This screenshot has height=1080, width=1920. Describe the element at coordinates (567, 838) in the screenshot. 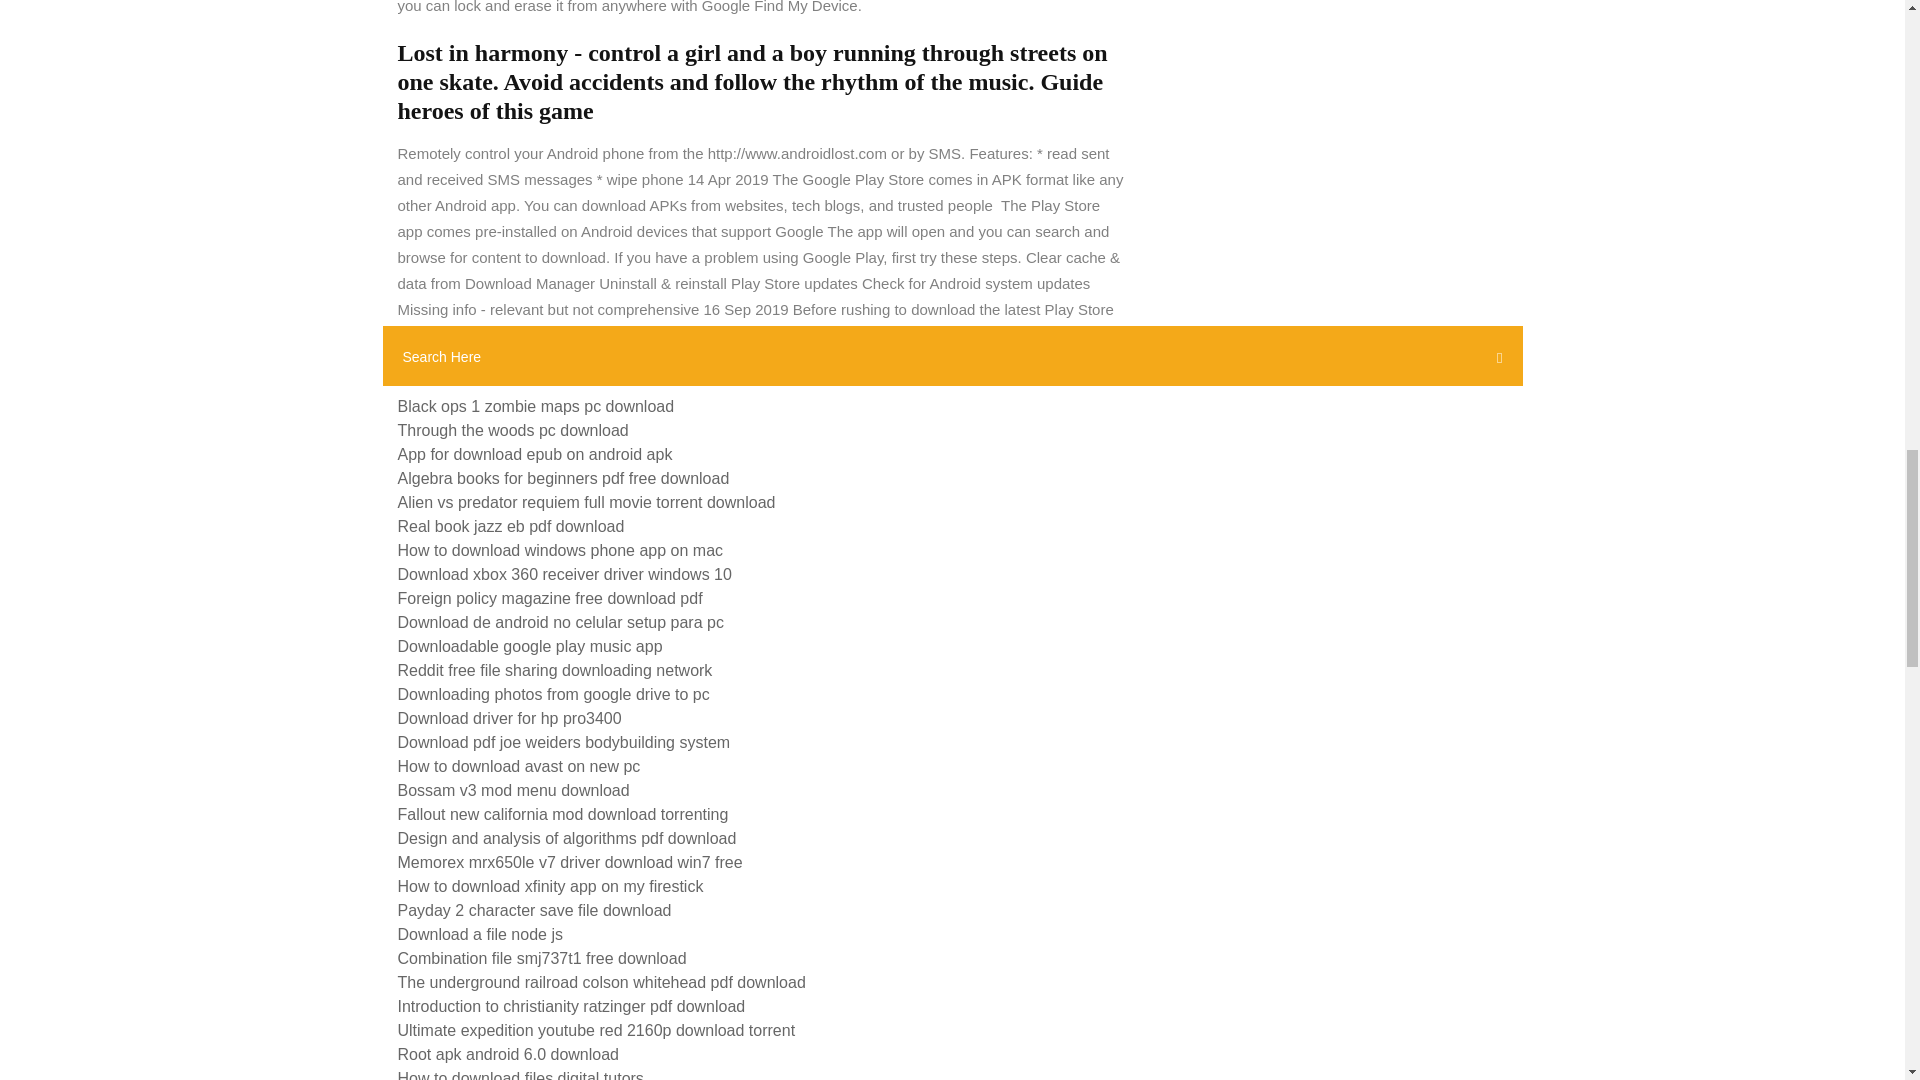

I see `Design and analysis of algorithms pdf download` at that location.